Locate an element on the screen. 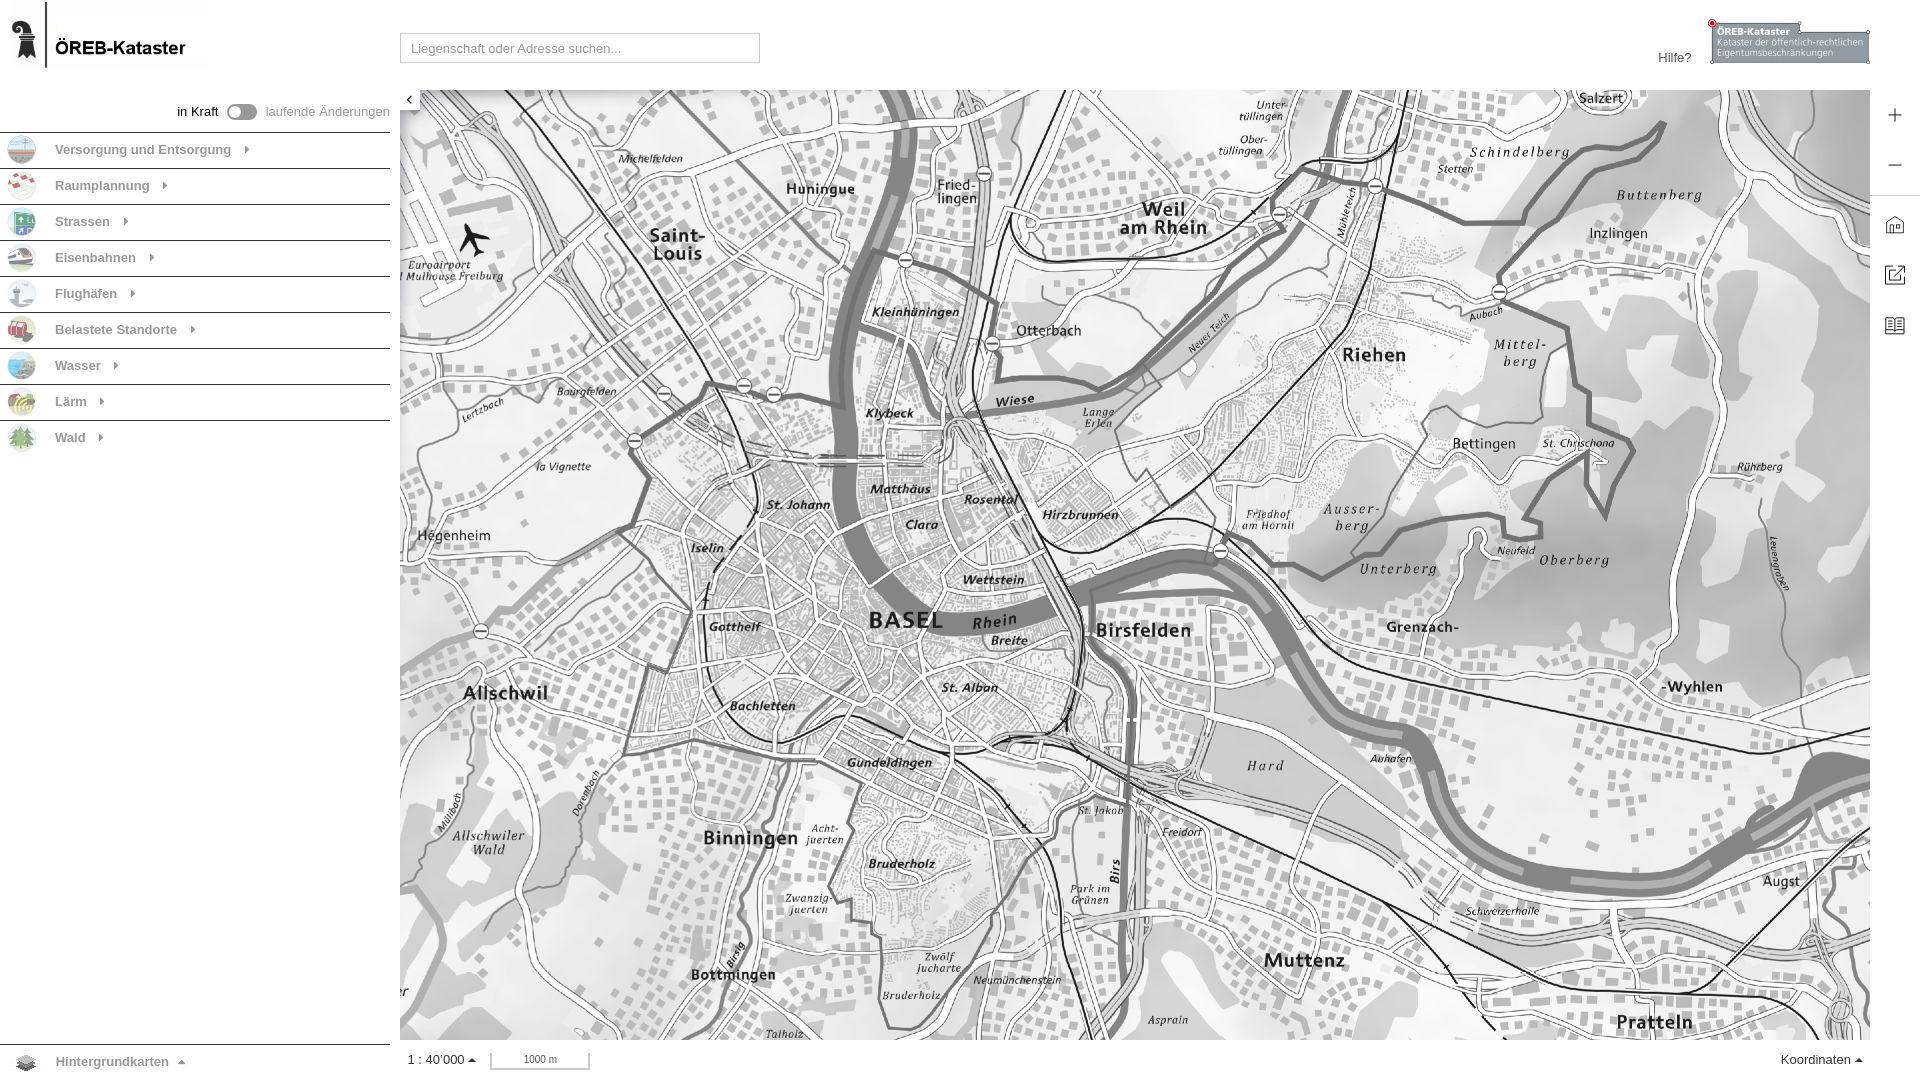 Image resolution: width=1920 pixels, height=1080 pixels. Versorgung und Entsorgung is located at coordinates (142, 150).